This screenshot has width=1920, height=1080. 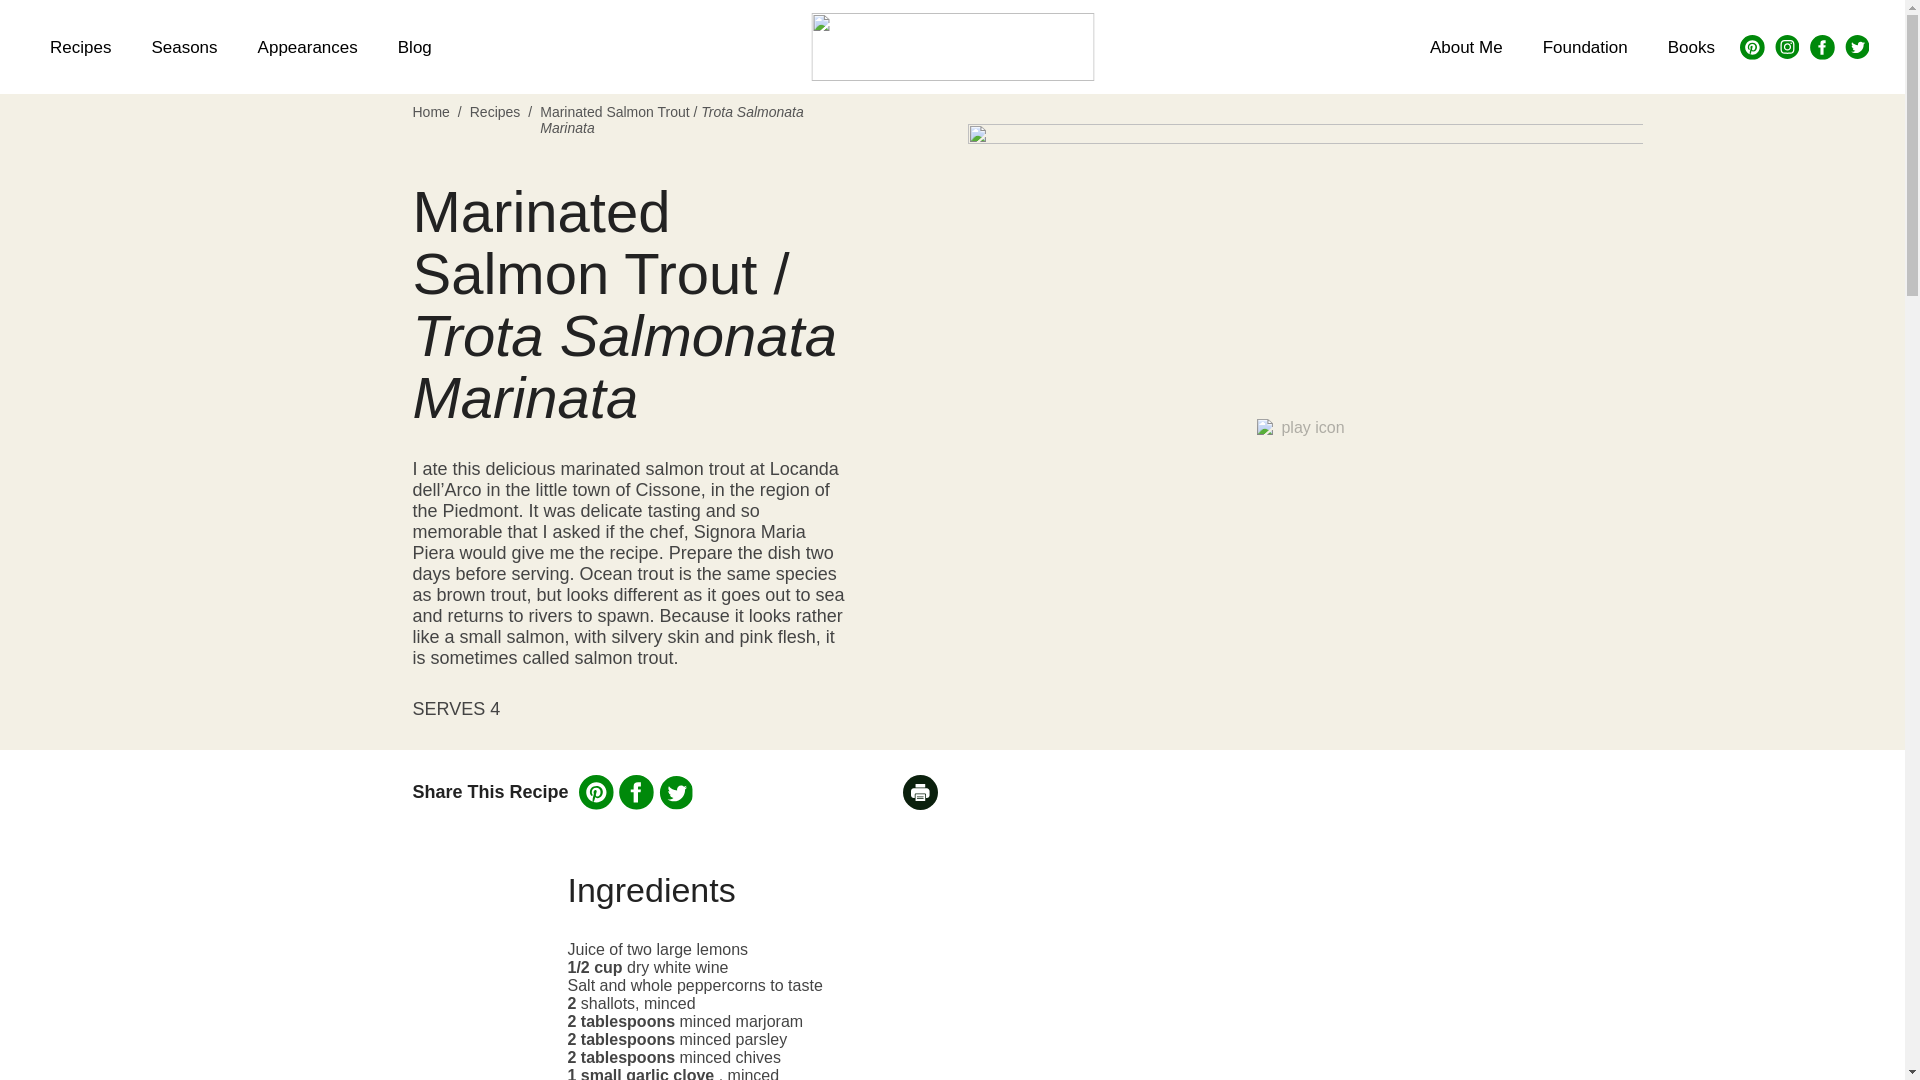 What do you see at coordinates (183, 46) in the screenshot?
I see `Seasons` at bounding box center [183, 46].